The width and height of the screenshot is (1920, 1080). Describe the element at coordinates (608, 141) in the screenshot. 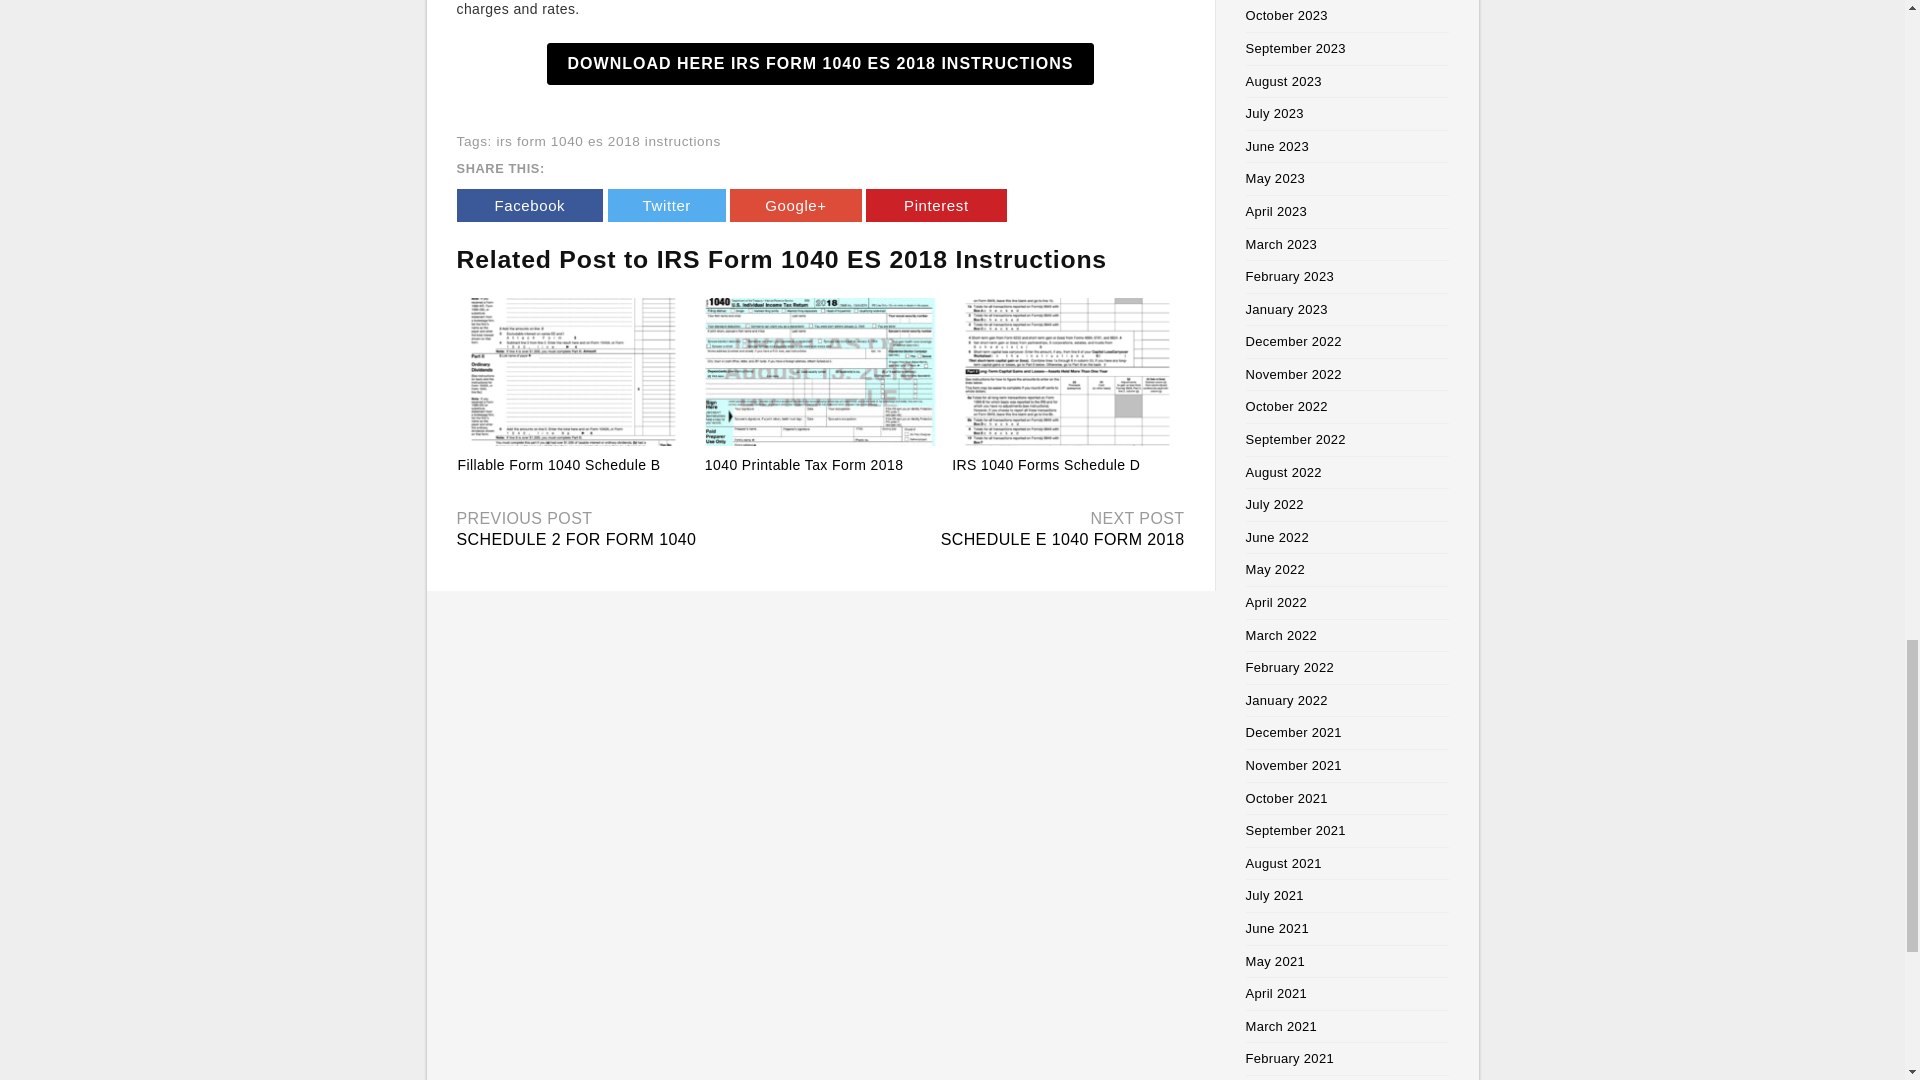

I see `irs form 1040 es 2018 instructions` at that location.